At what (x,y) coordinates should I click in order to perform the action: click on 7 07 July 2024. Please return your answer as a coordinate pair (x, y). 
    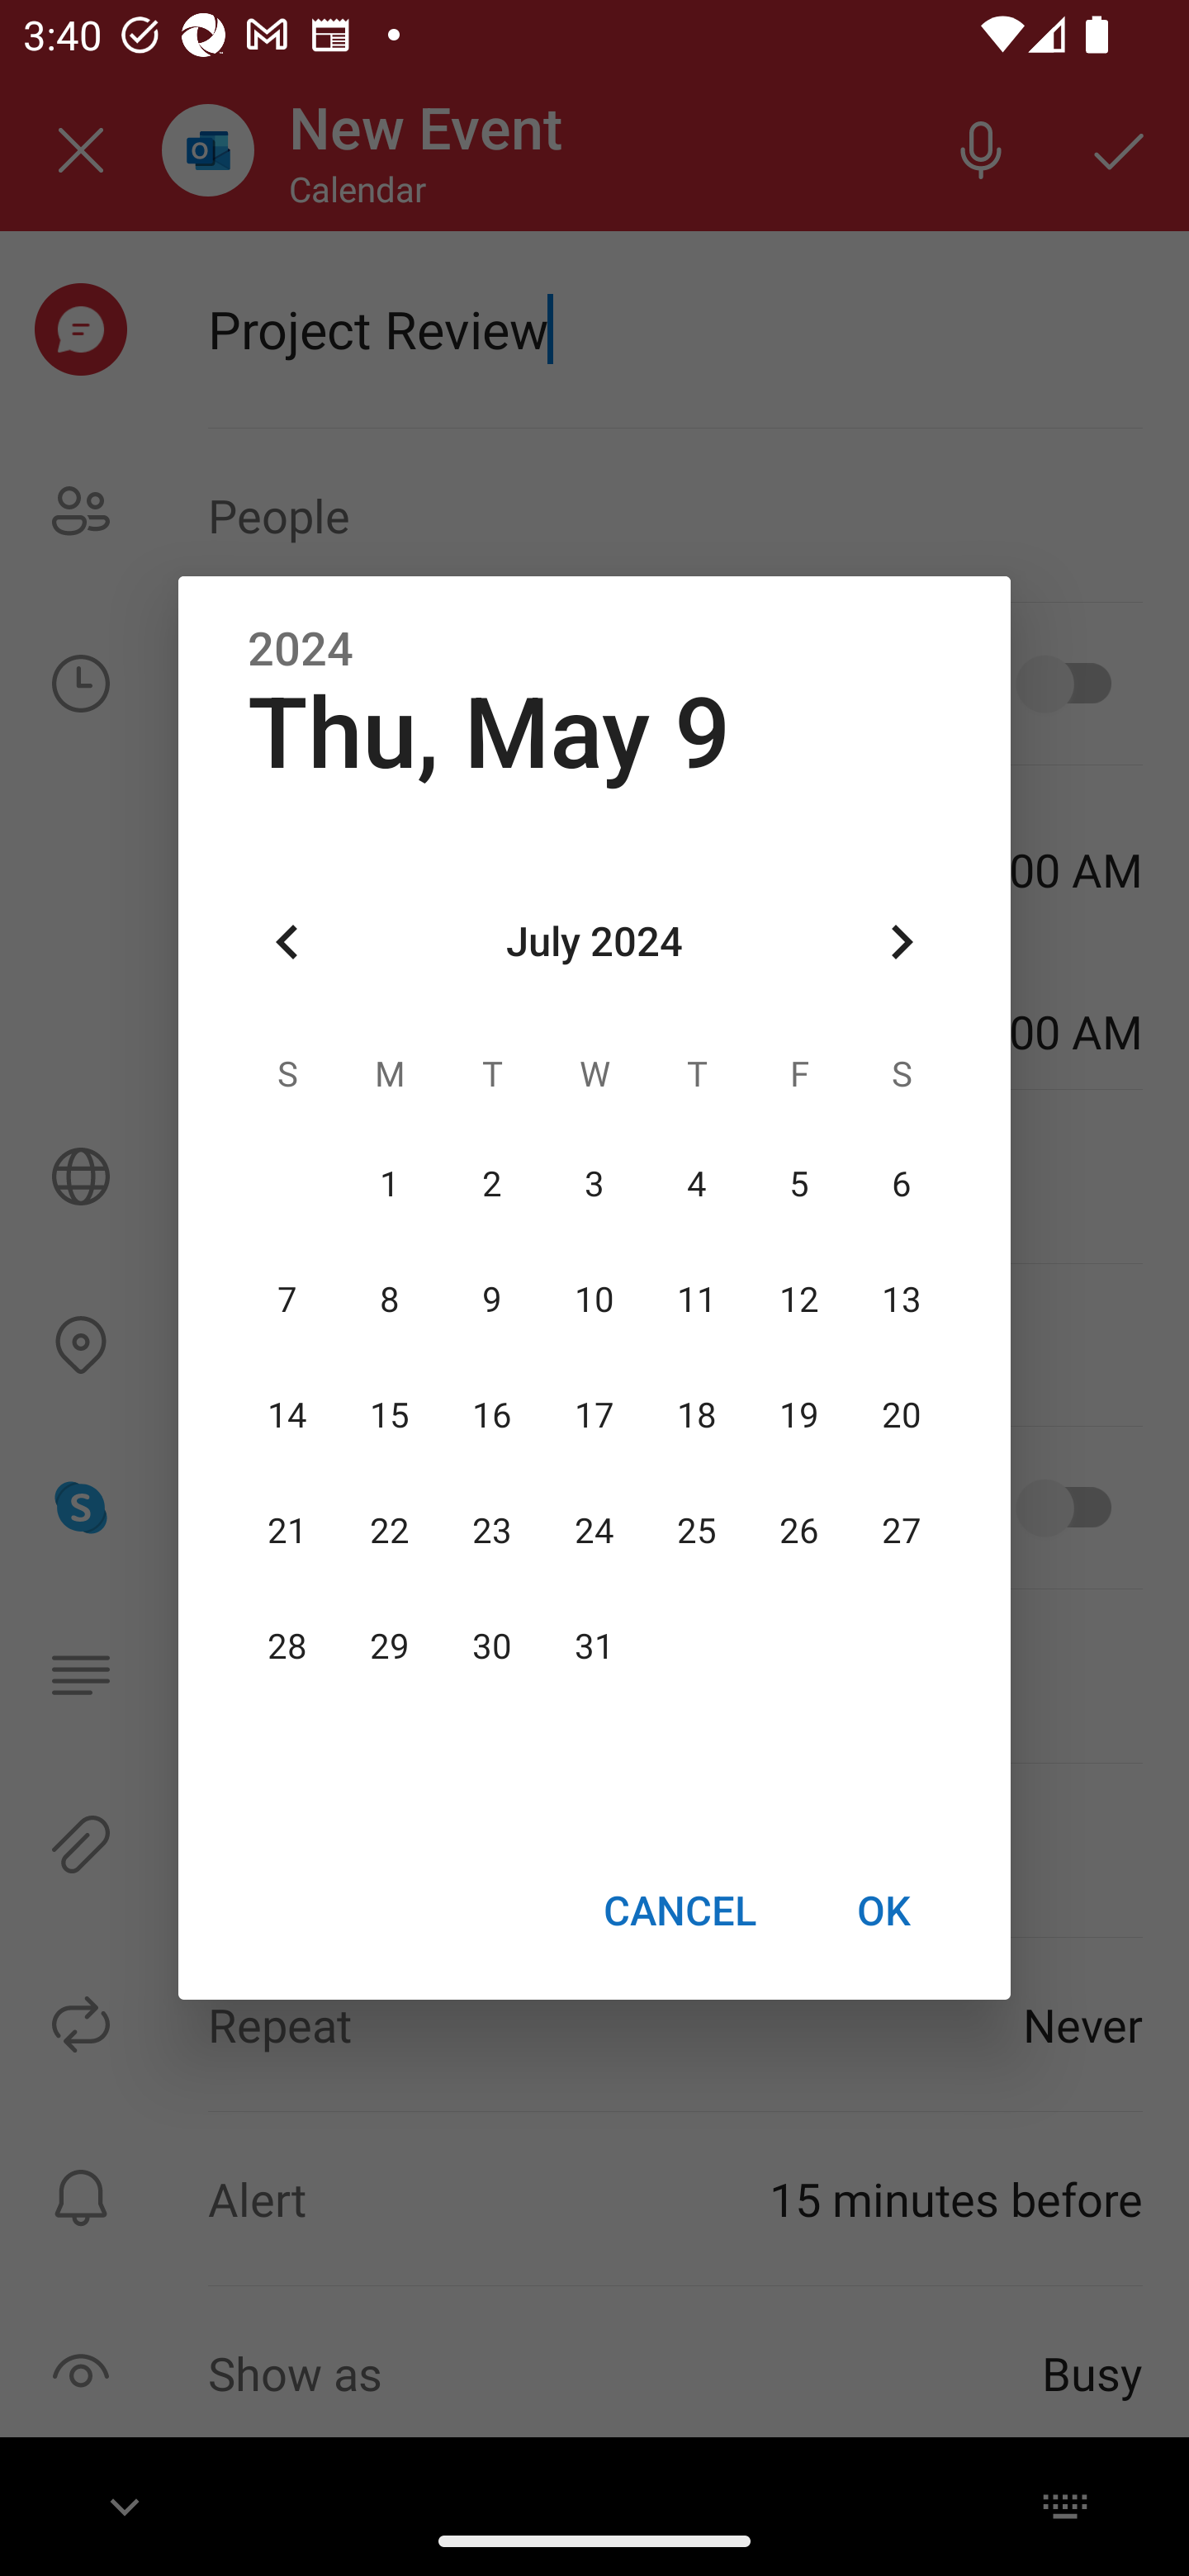
    Looking at the image, I should click on (287, 1300).